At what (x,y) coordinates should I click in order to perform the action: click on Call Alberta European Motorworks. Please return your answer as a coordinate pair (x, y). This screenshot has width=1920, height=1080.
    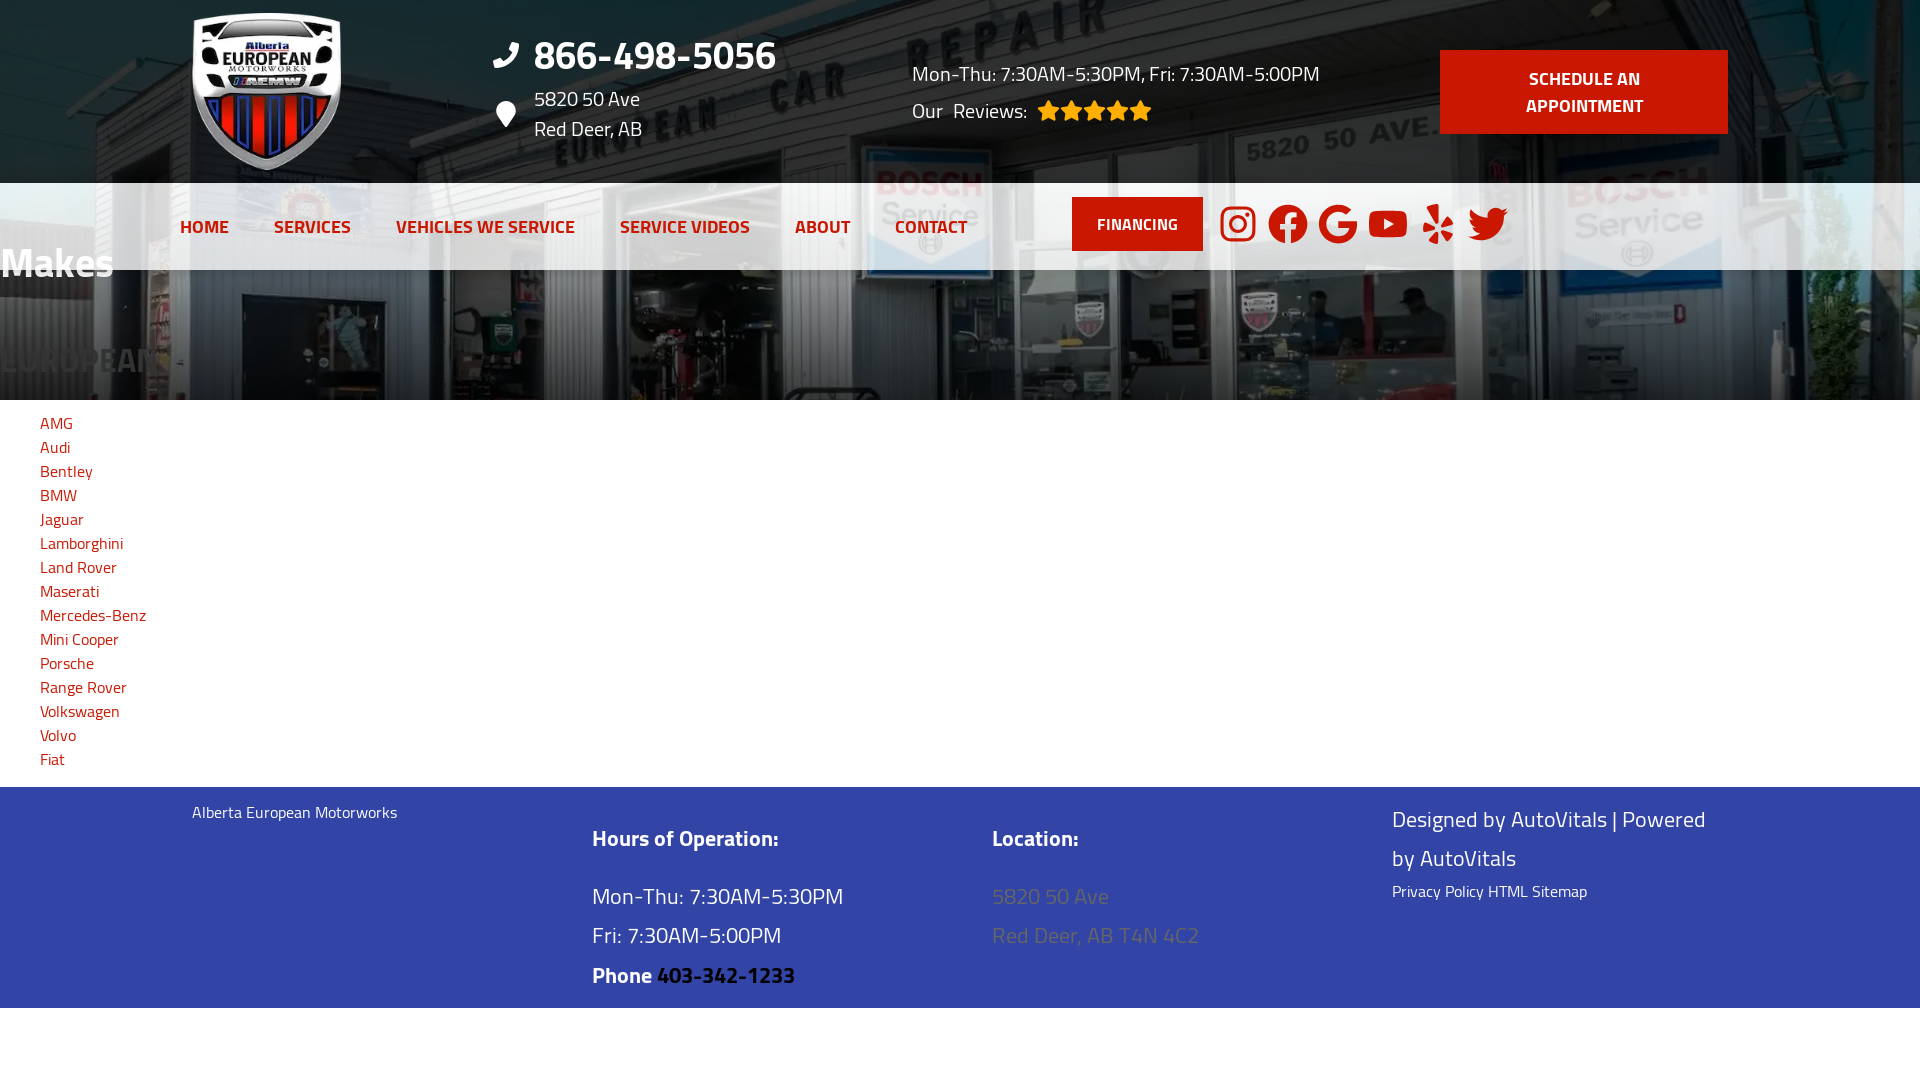
    Looking at the image, I should click on (204, 226).